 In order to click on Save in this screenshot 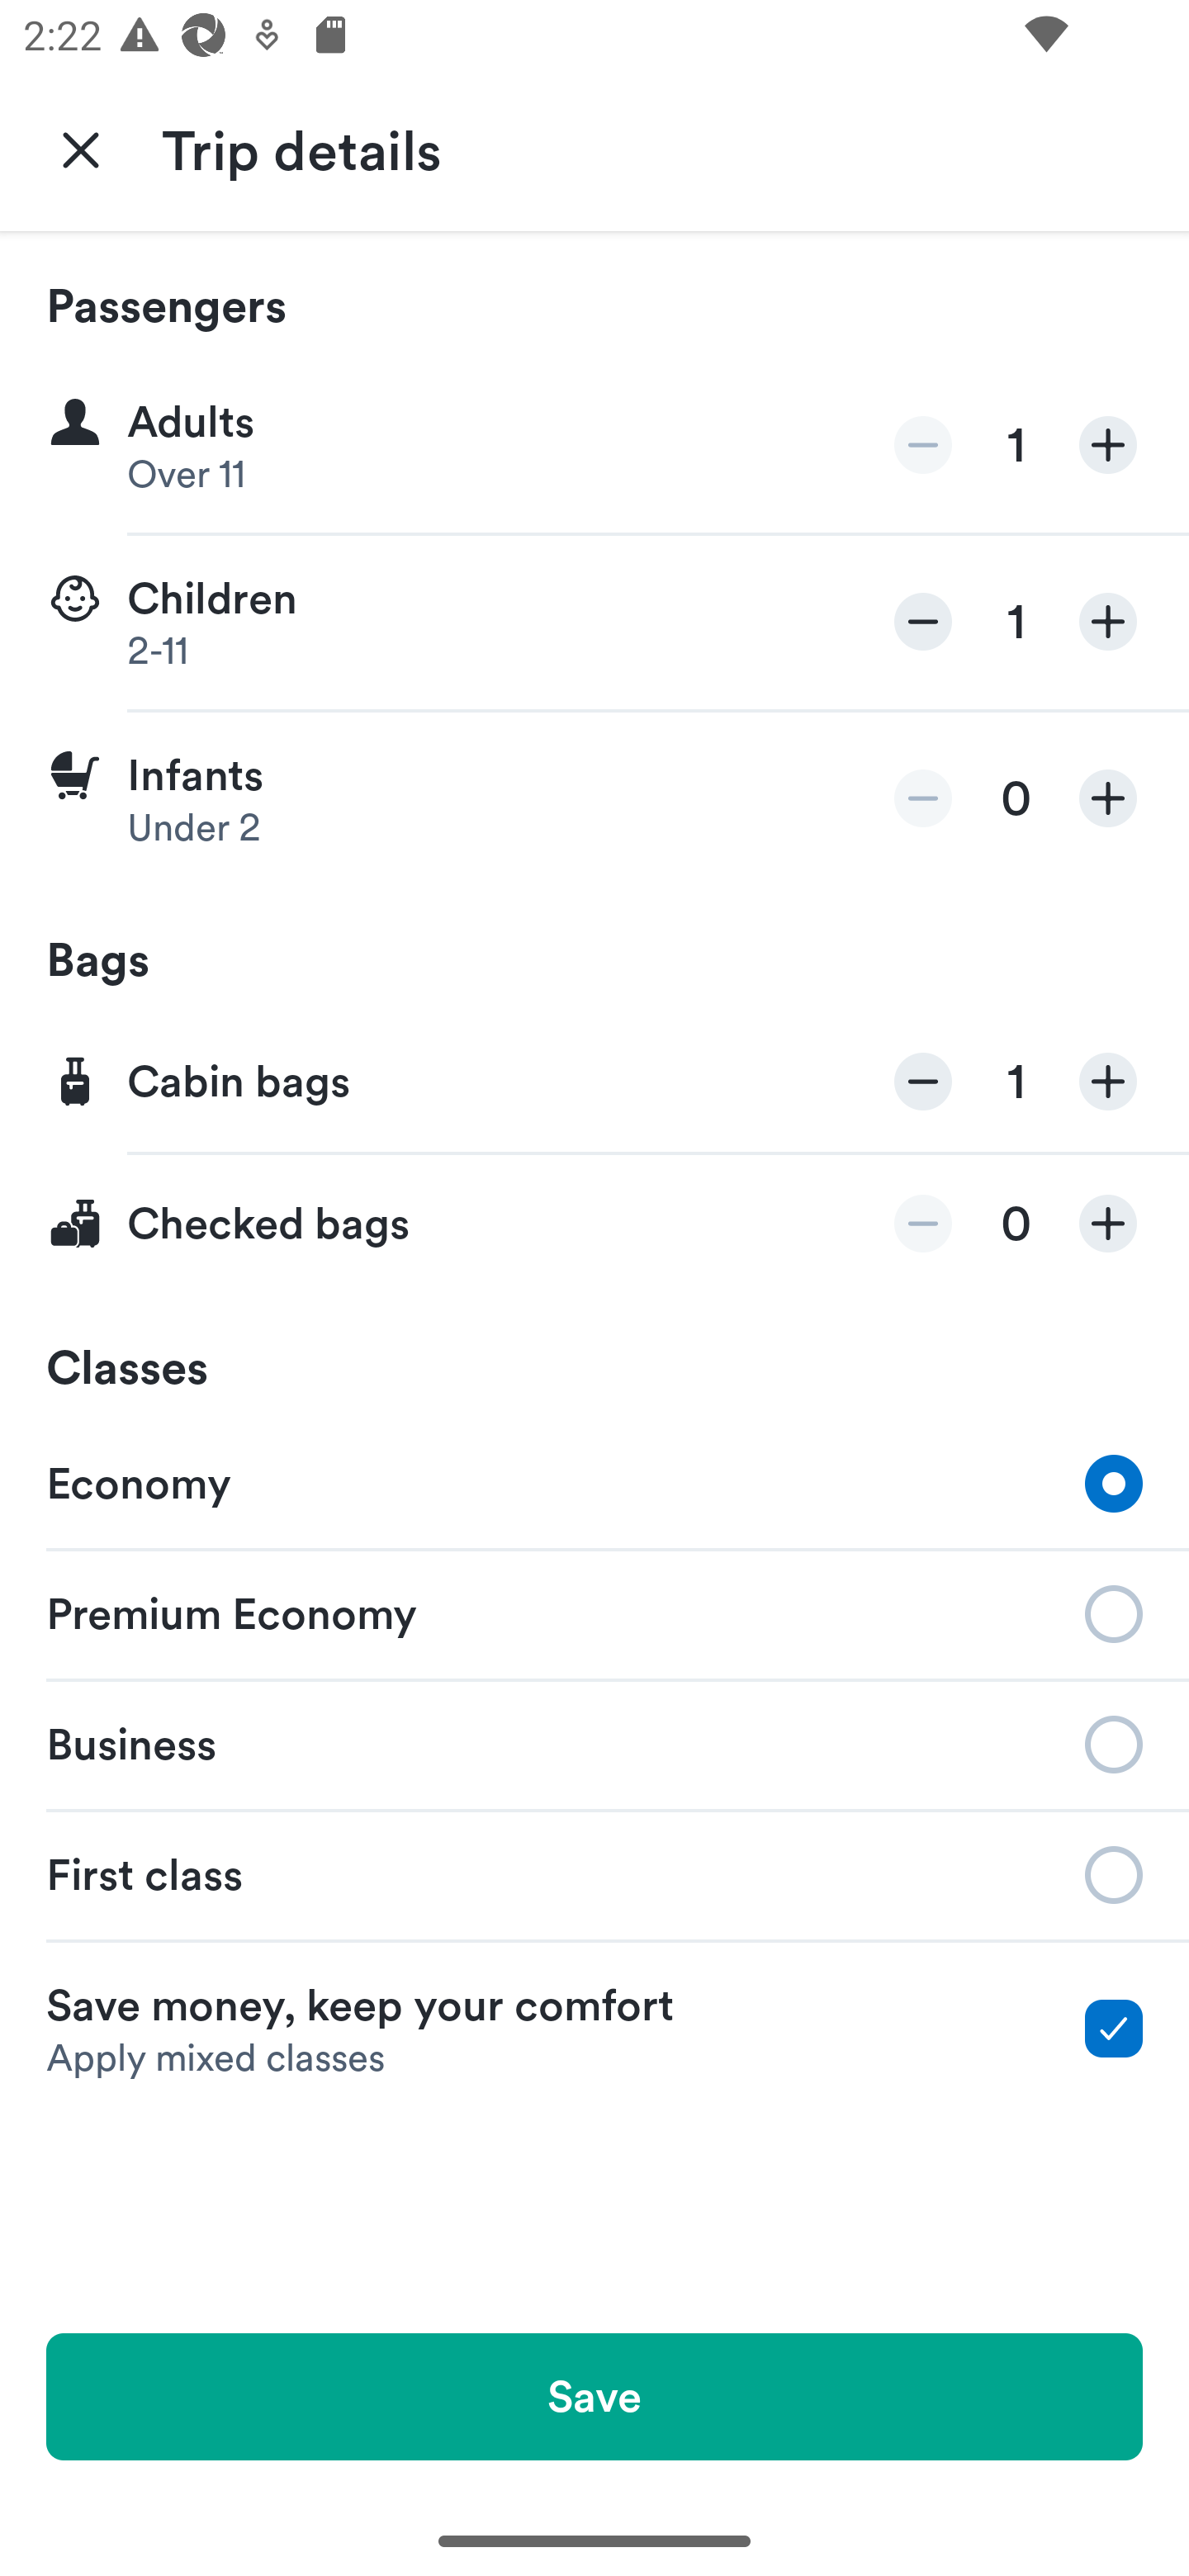, I will do `click(594, 2396)`.